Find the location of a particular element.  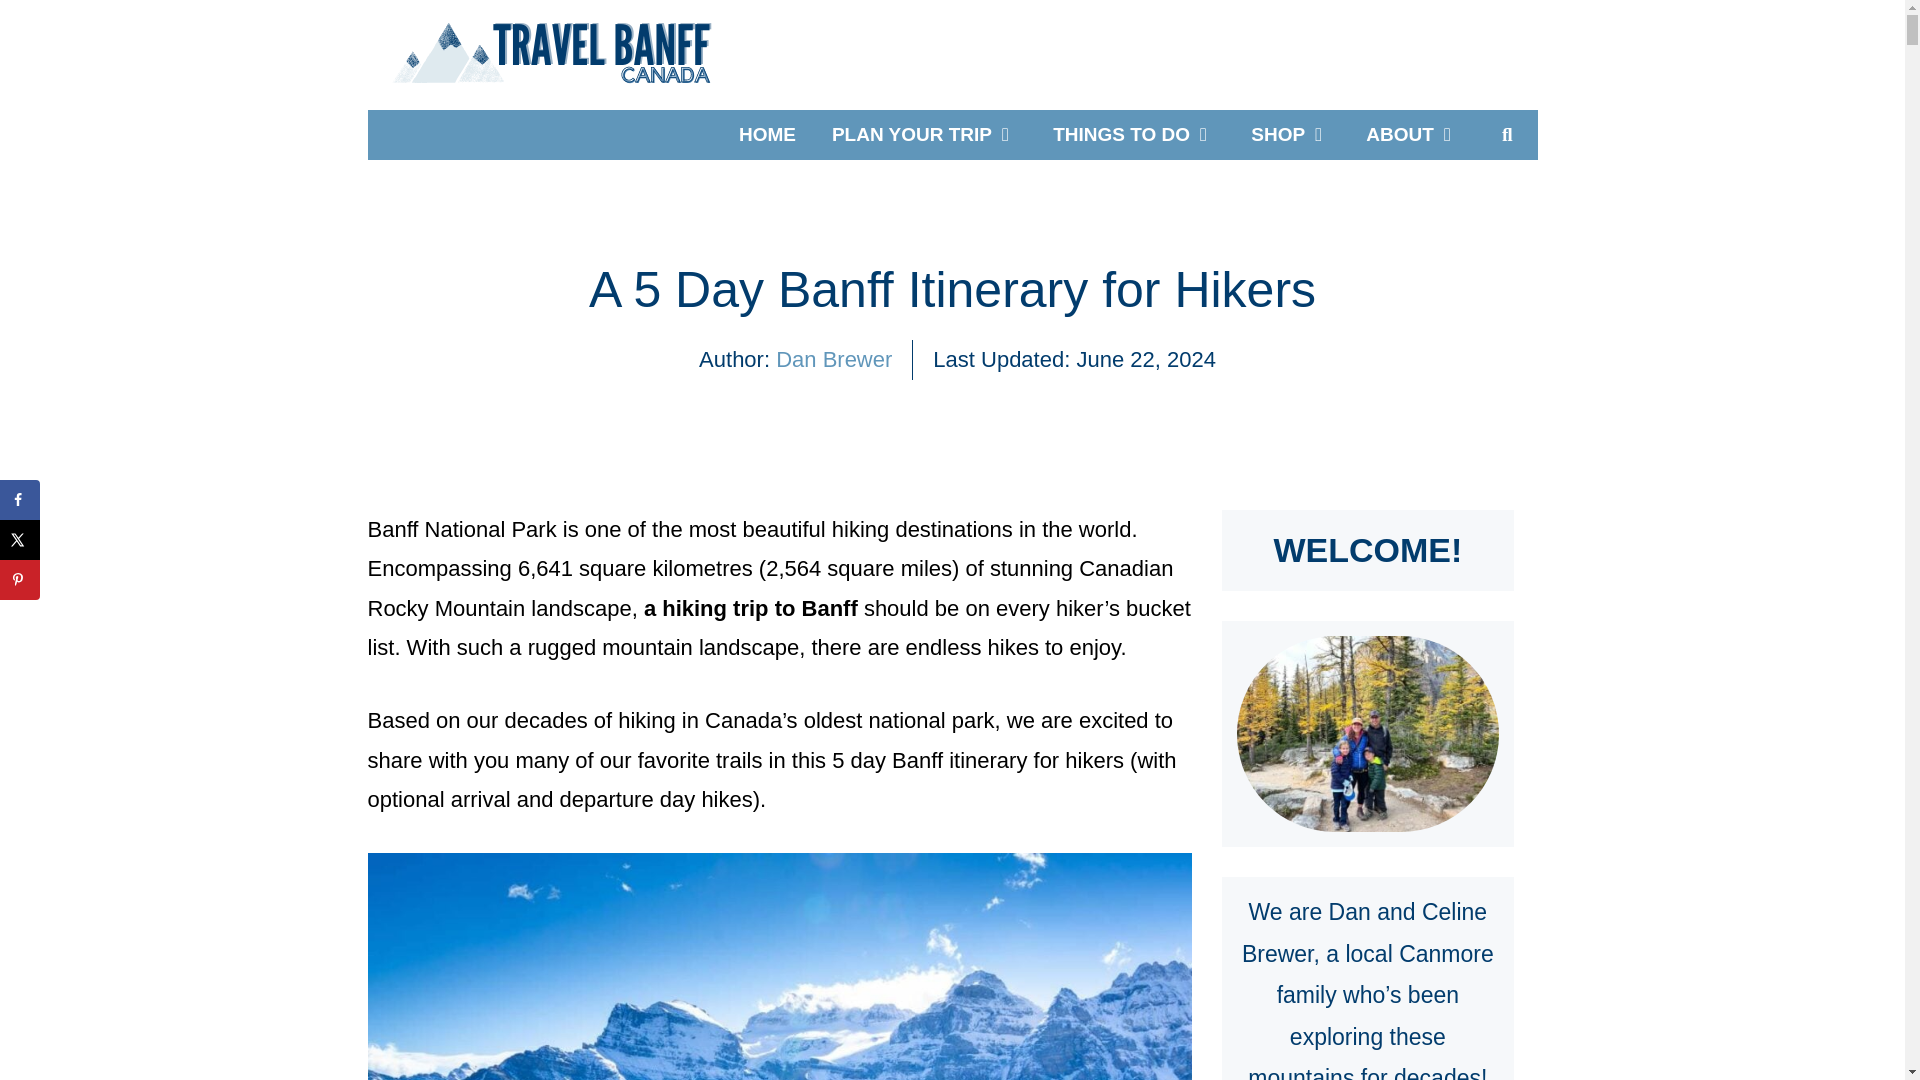

Dan Brewer is located at coordinates (834, 358).